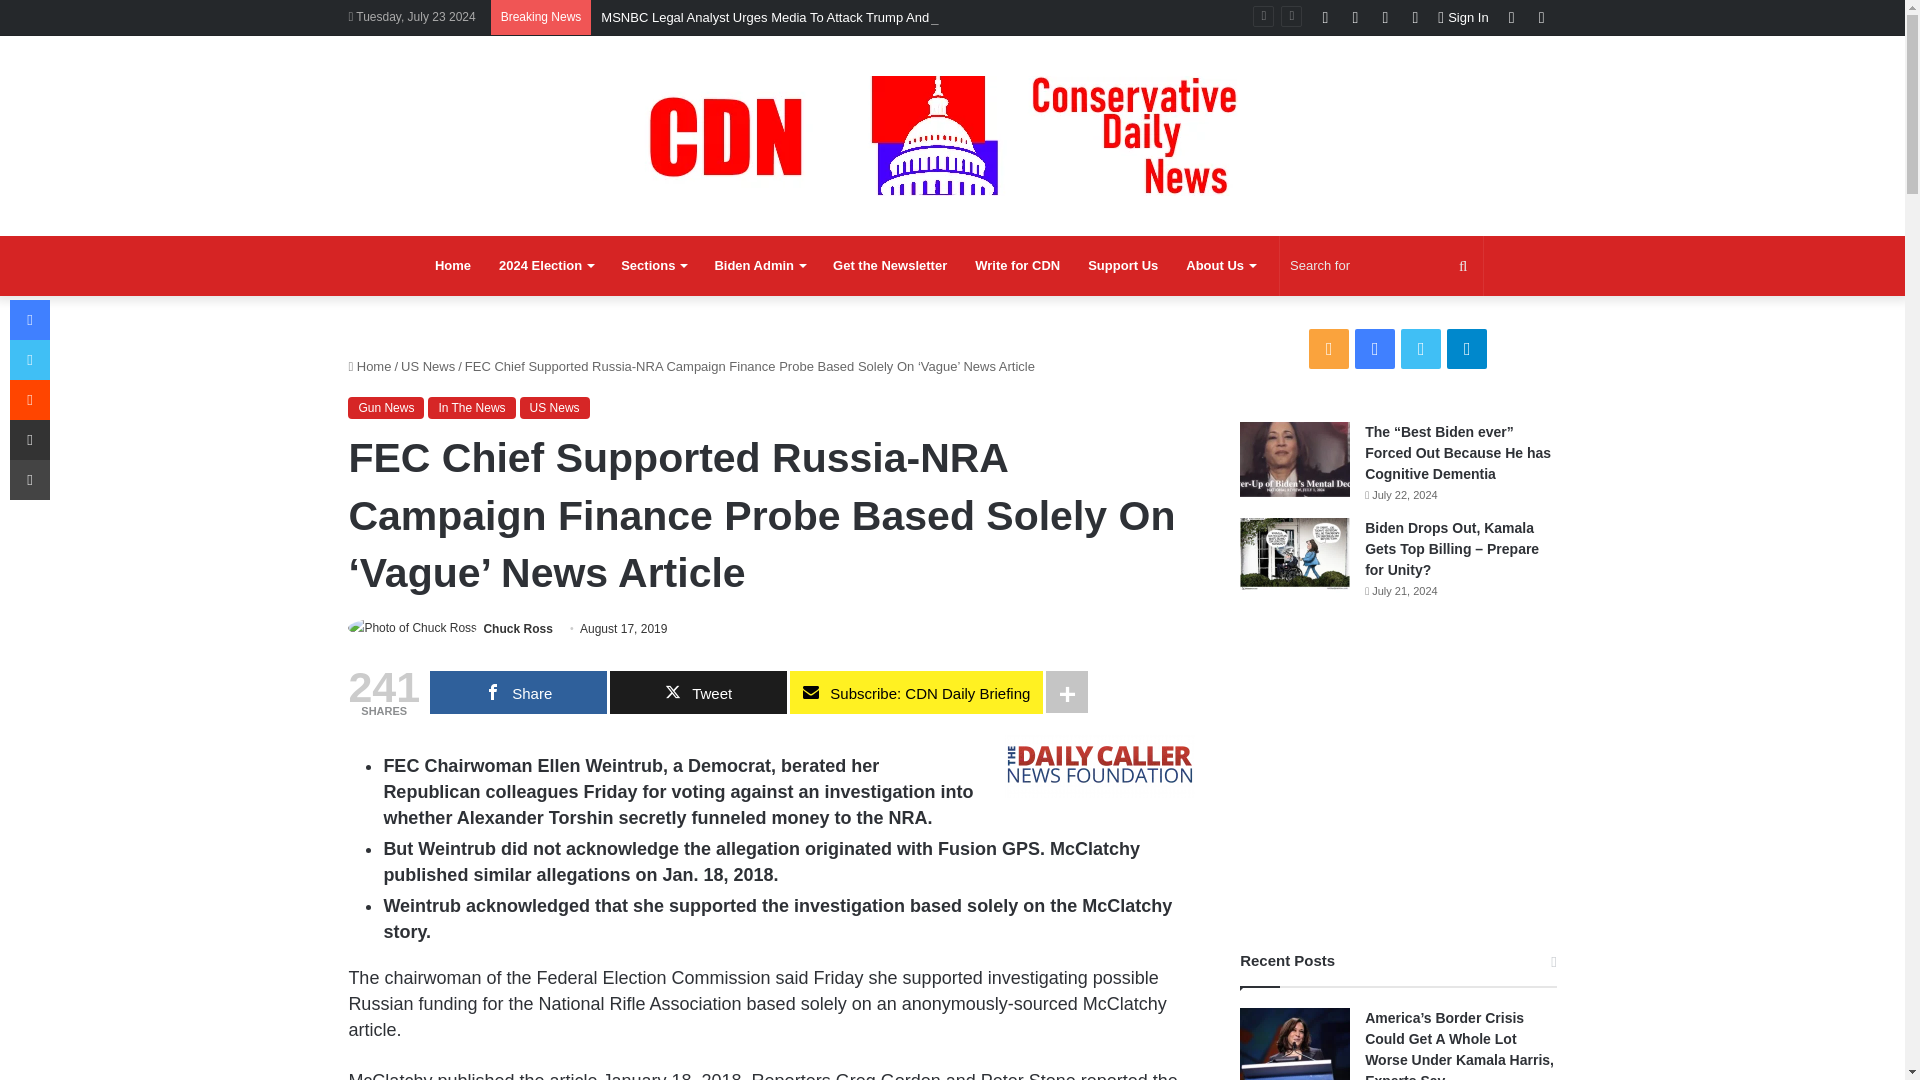  Describe the element at coordinates (760, 266) in the screenshot. I see `Biden Admin` at that location.